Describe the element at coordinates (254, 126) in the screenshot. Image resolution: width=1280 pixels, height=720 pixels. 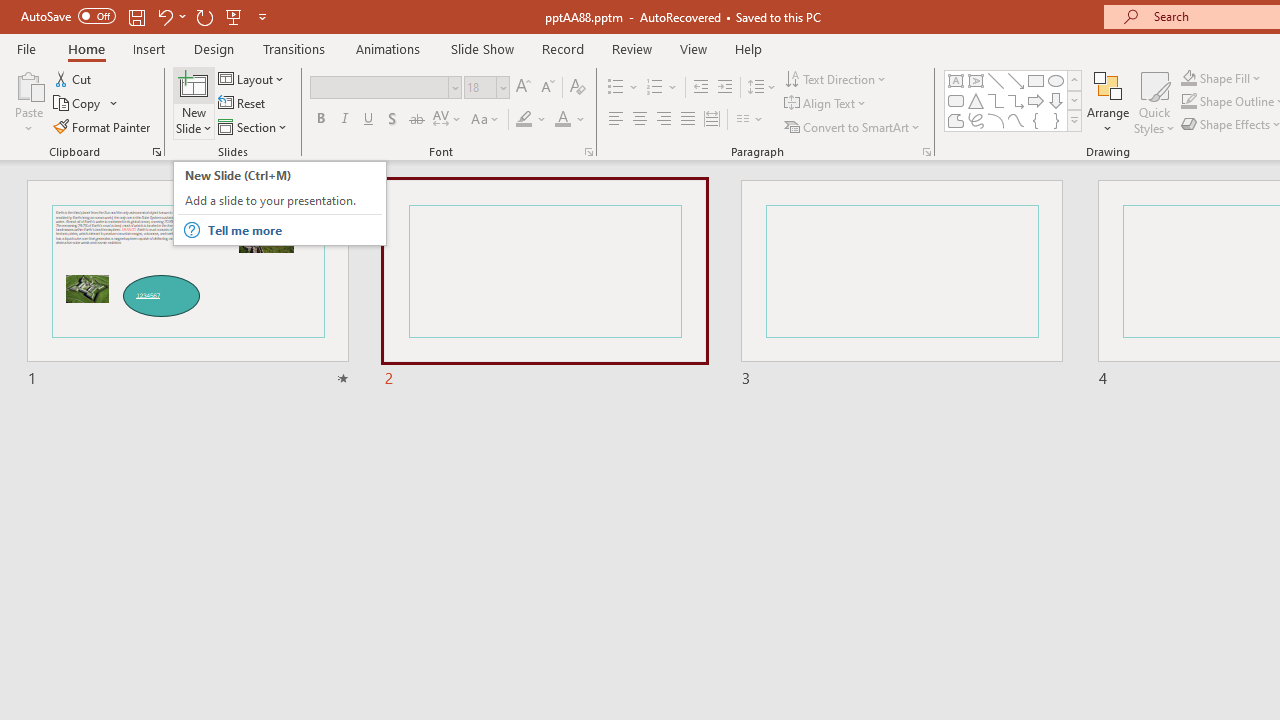
I see `Section` at that location.